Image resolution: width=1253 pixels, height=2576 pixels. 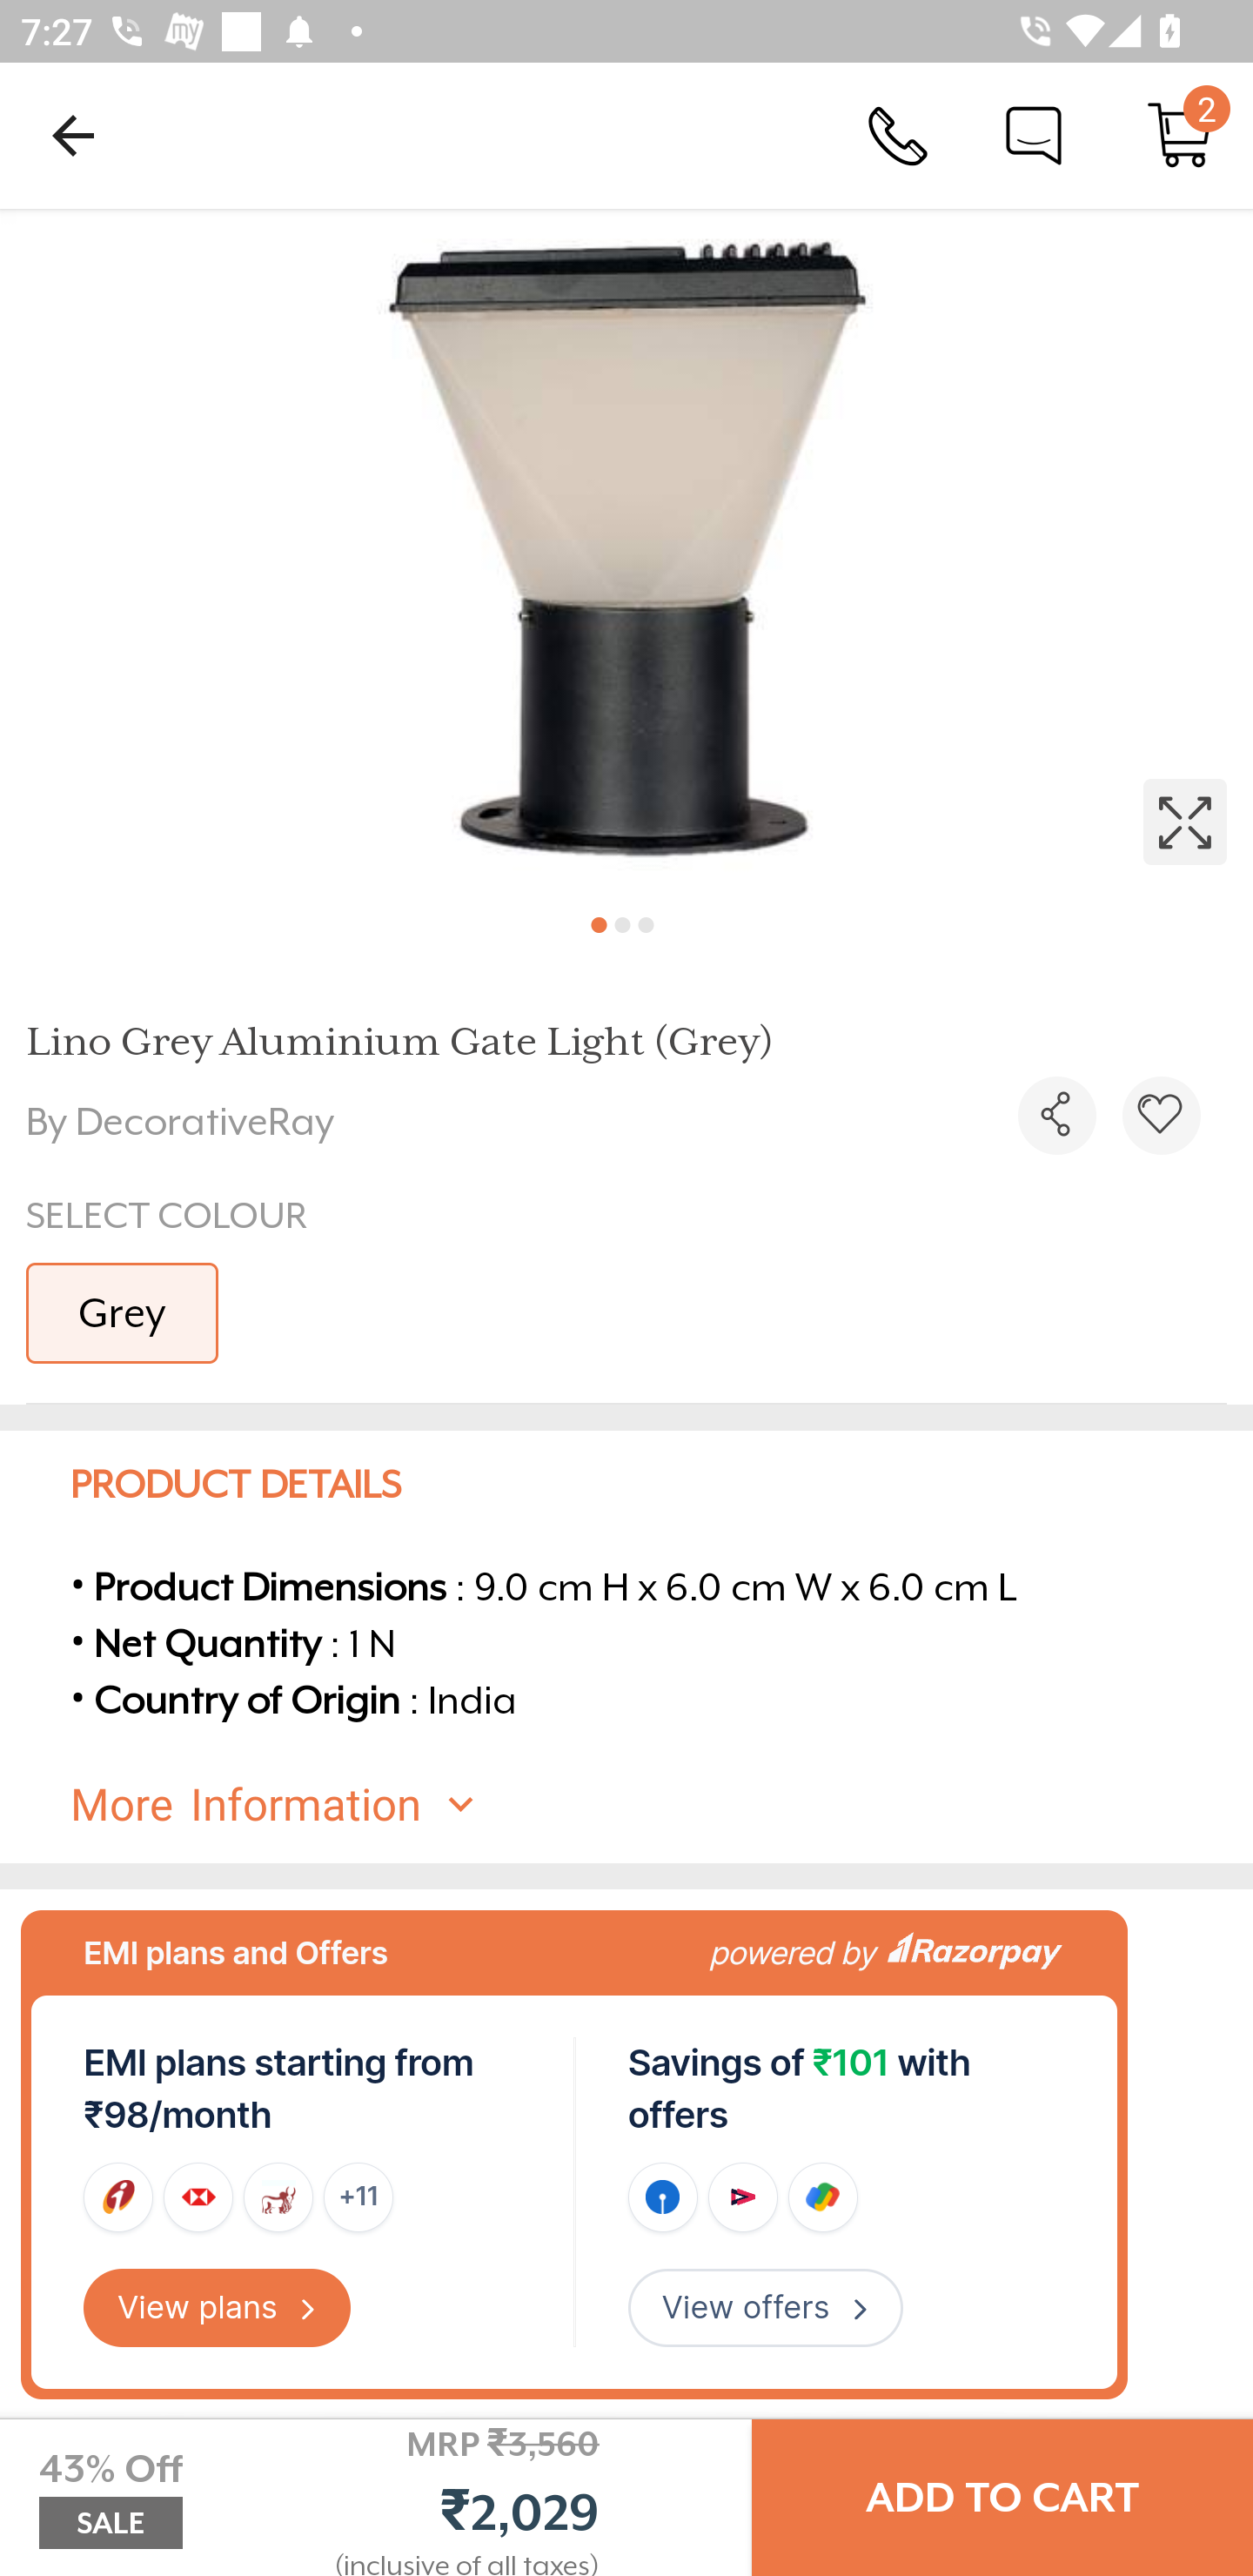 I want to click on ADD TO CART, so click(x=1002, y=2498).